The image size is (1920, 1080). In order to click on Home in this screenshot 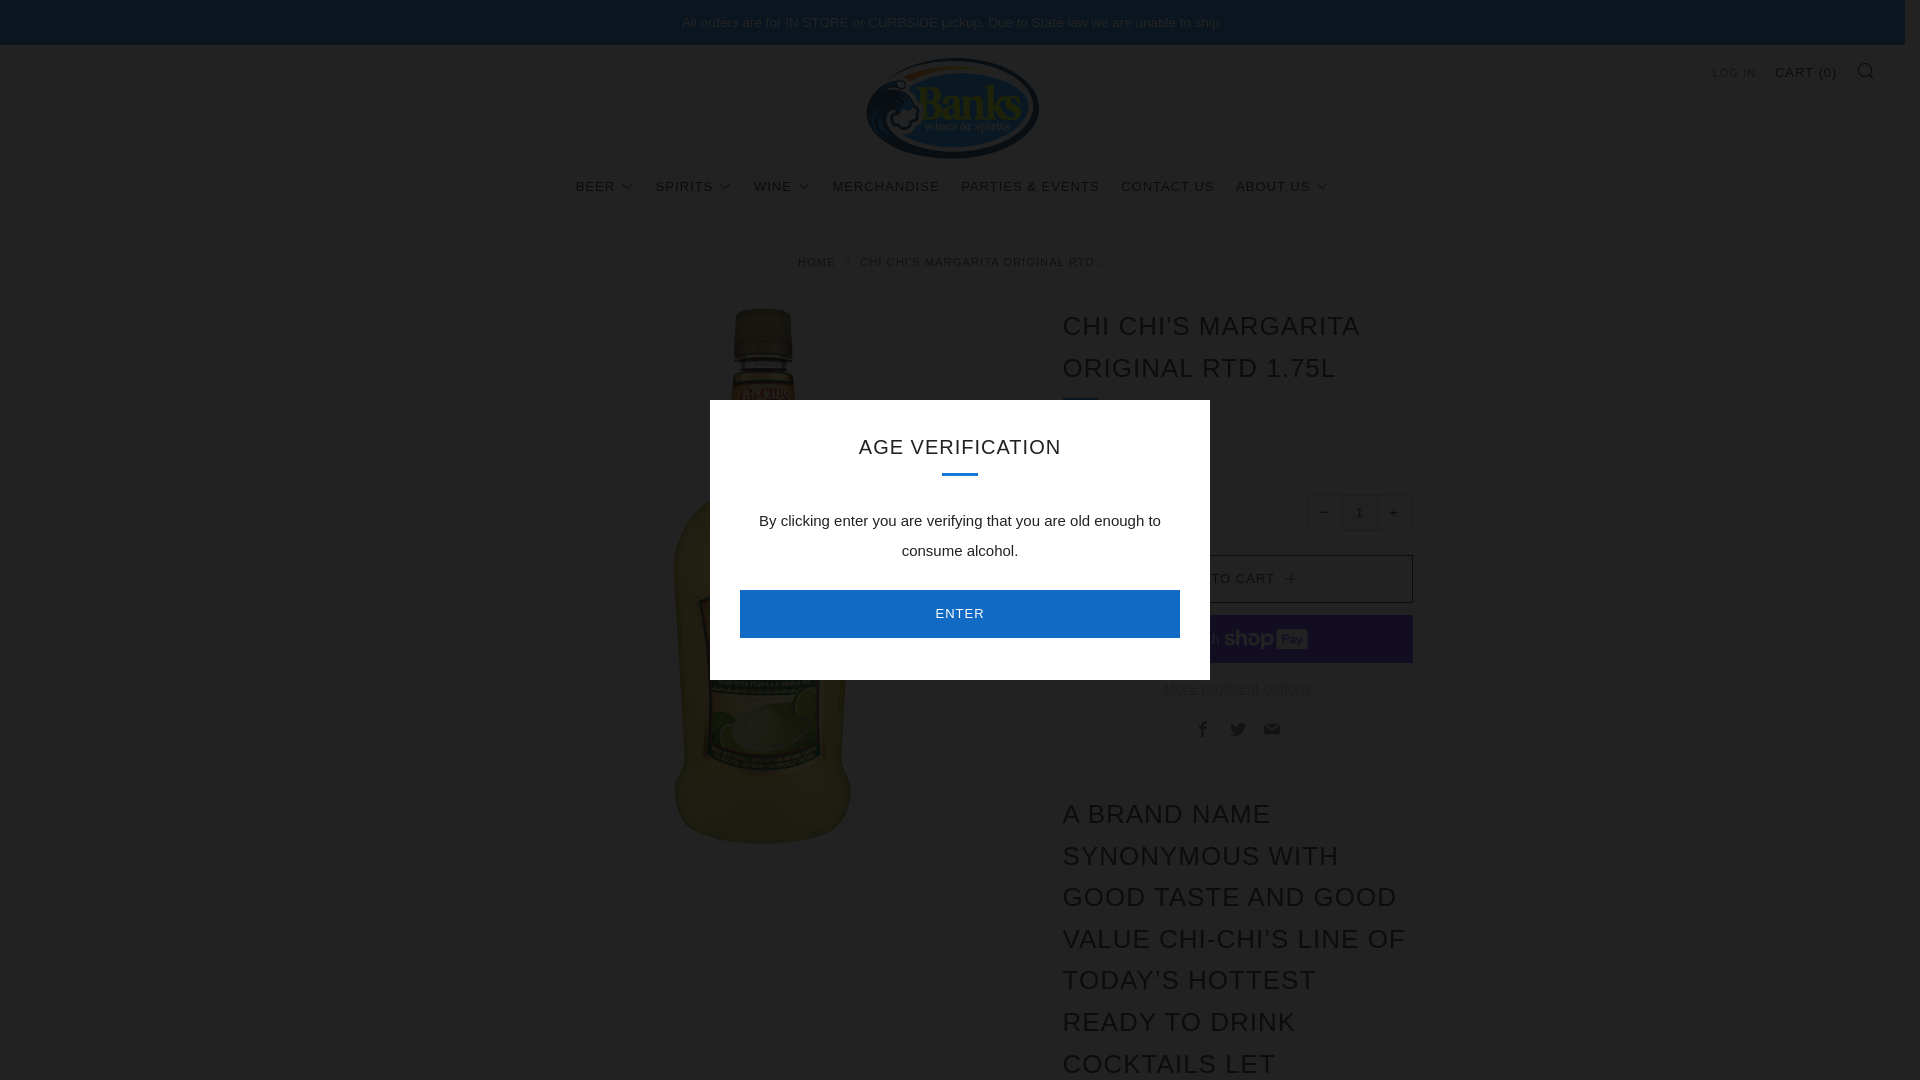, I will do `click(816, 261)`.